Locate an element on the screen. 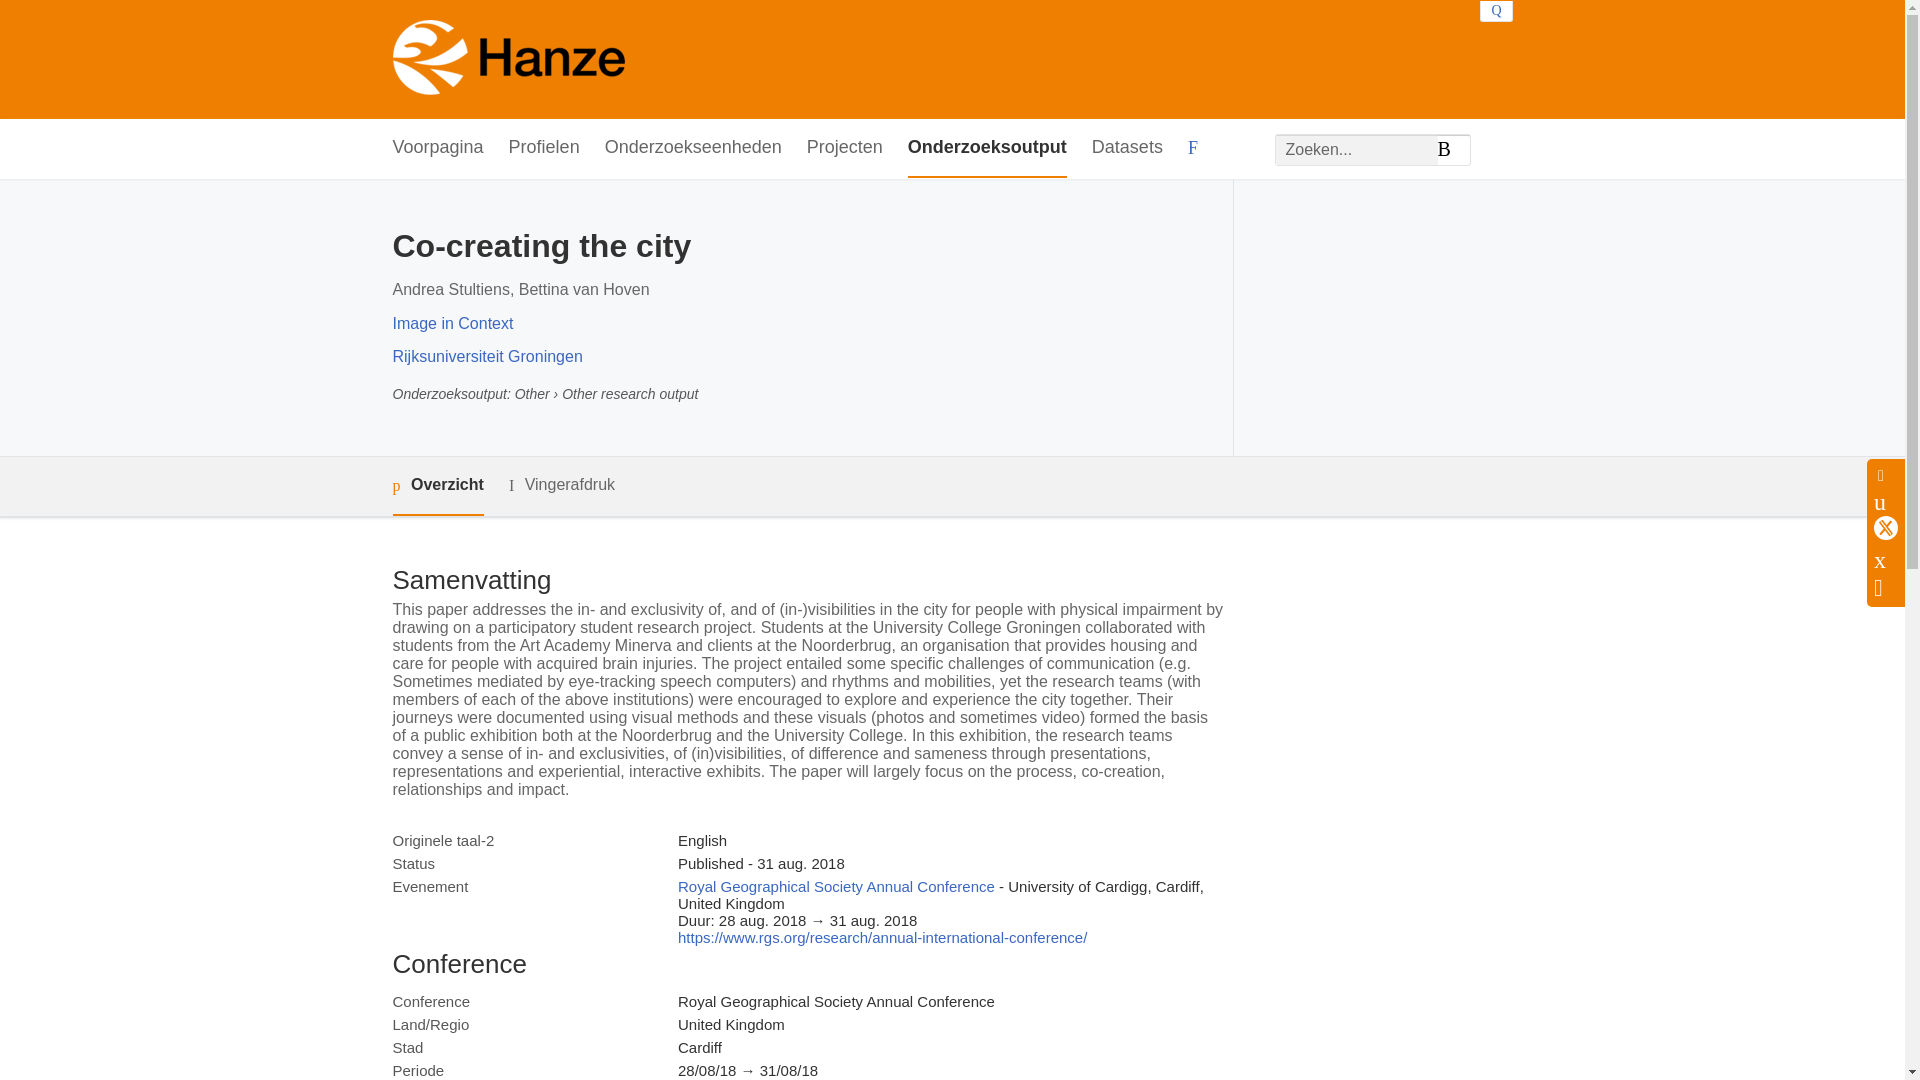 The height and width of the screenshot is (1080, 1920). Vingerafdruk is located at coordinates (561, 485).